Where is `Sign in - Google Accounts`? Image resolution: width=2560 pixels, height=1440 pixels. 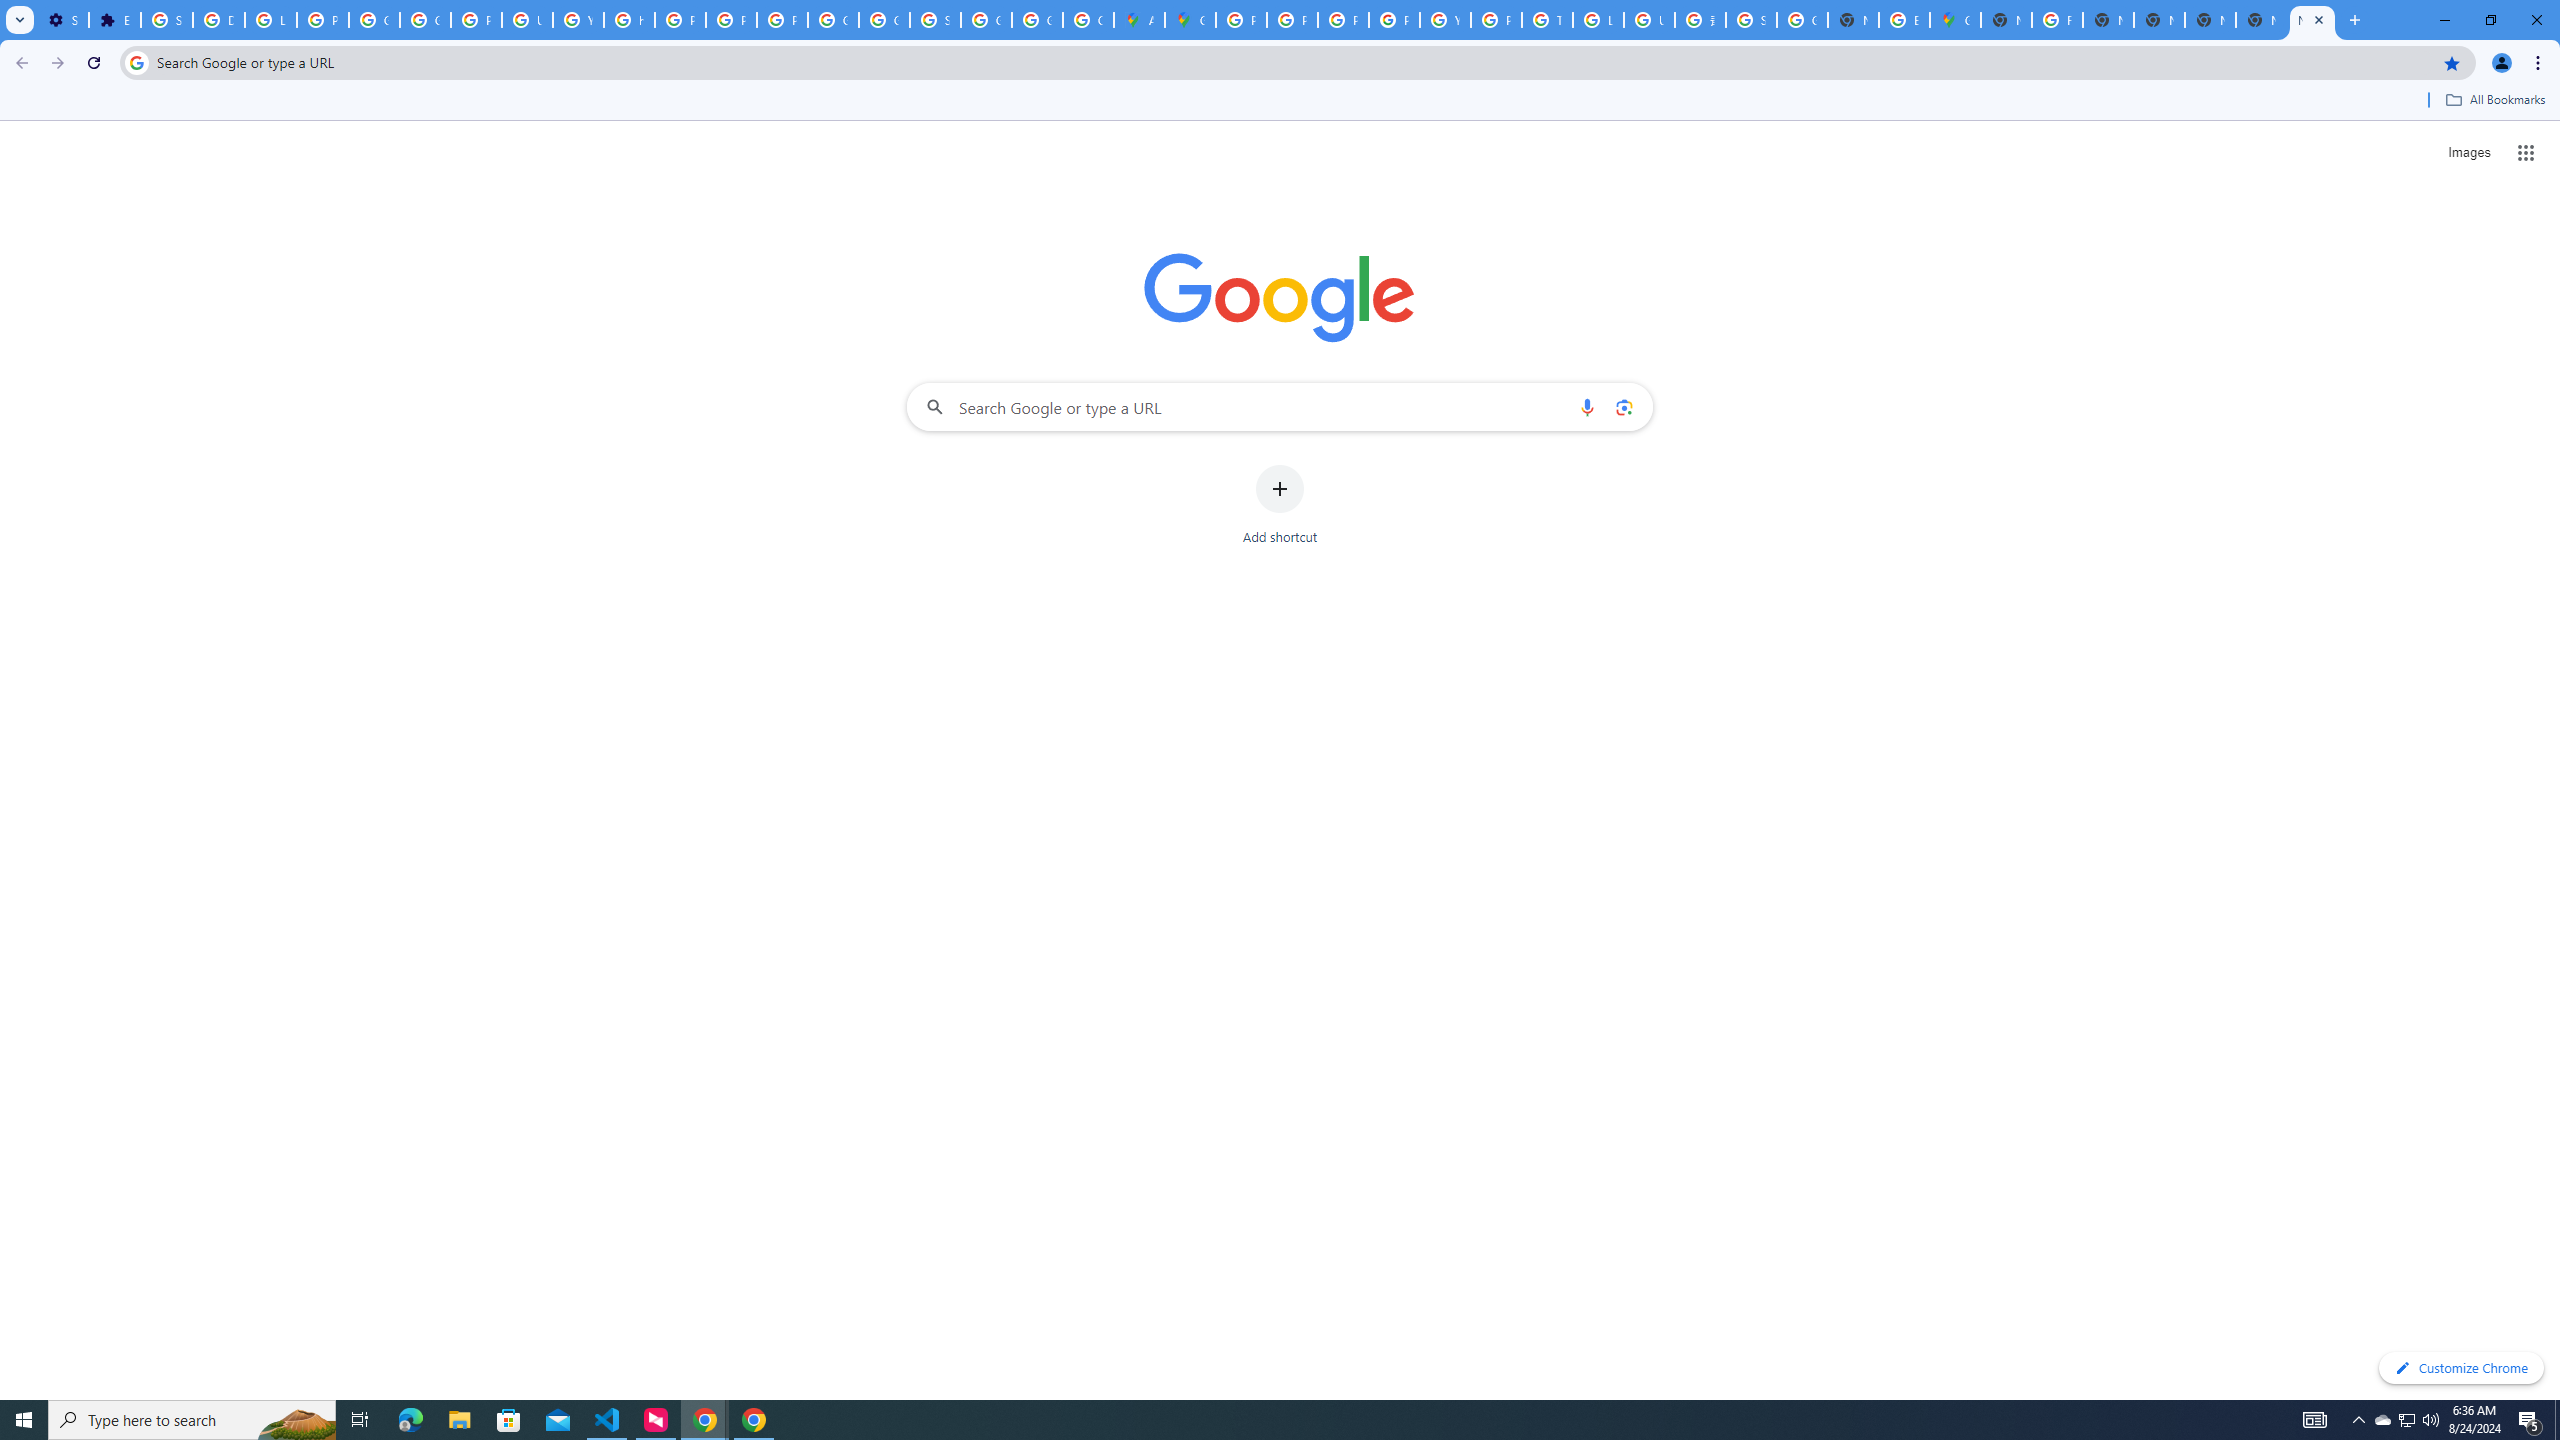 Sign in - Google Accounts is located at coordinates (936, 20).